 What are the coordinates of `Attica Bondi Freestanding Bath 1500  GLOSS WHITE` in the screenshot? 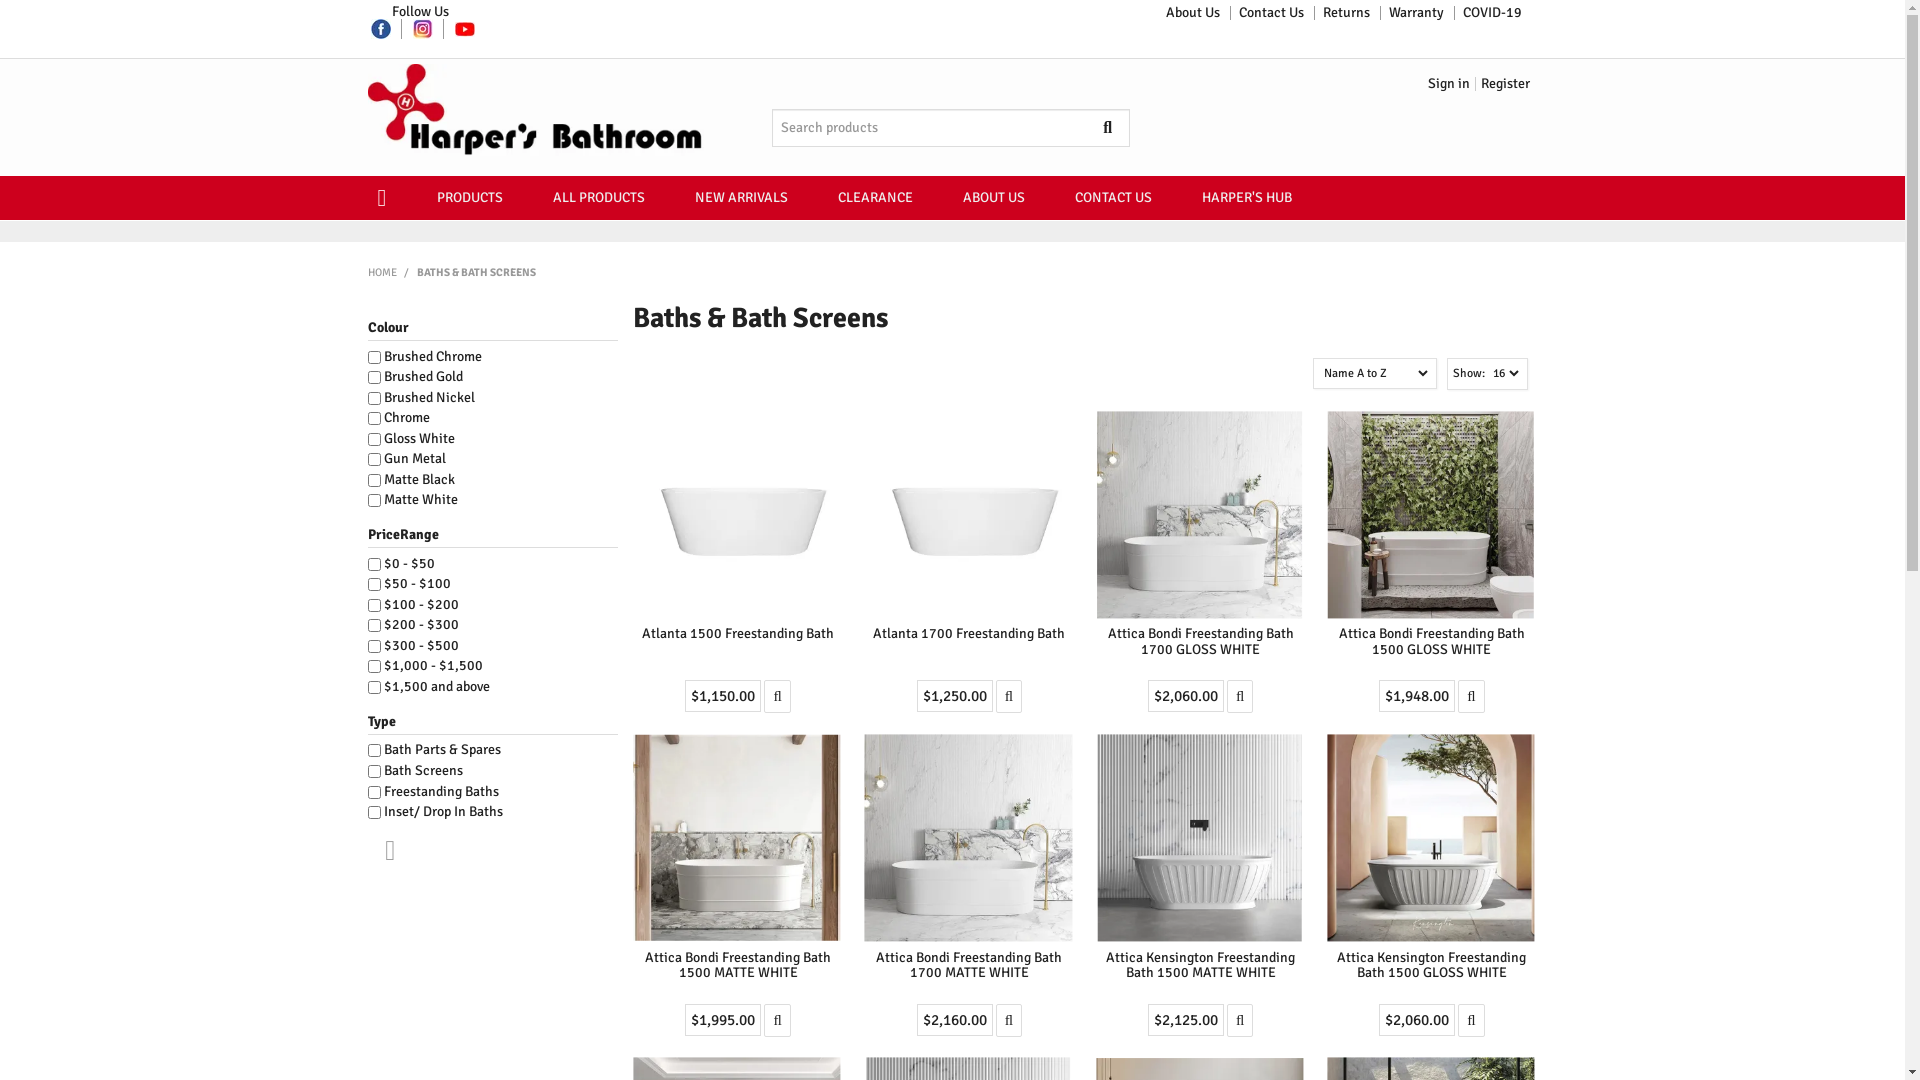 It's located at (1432, 514).